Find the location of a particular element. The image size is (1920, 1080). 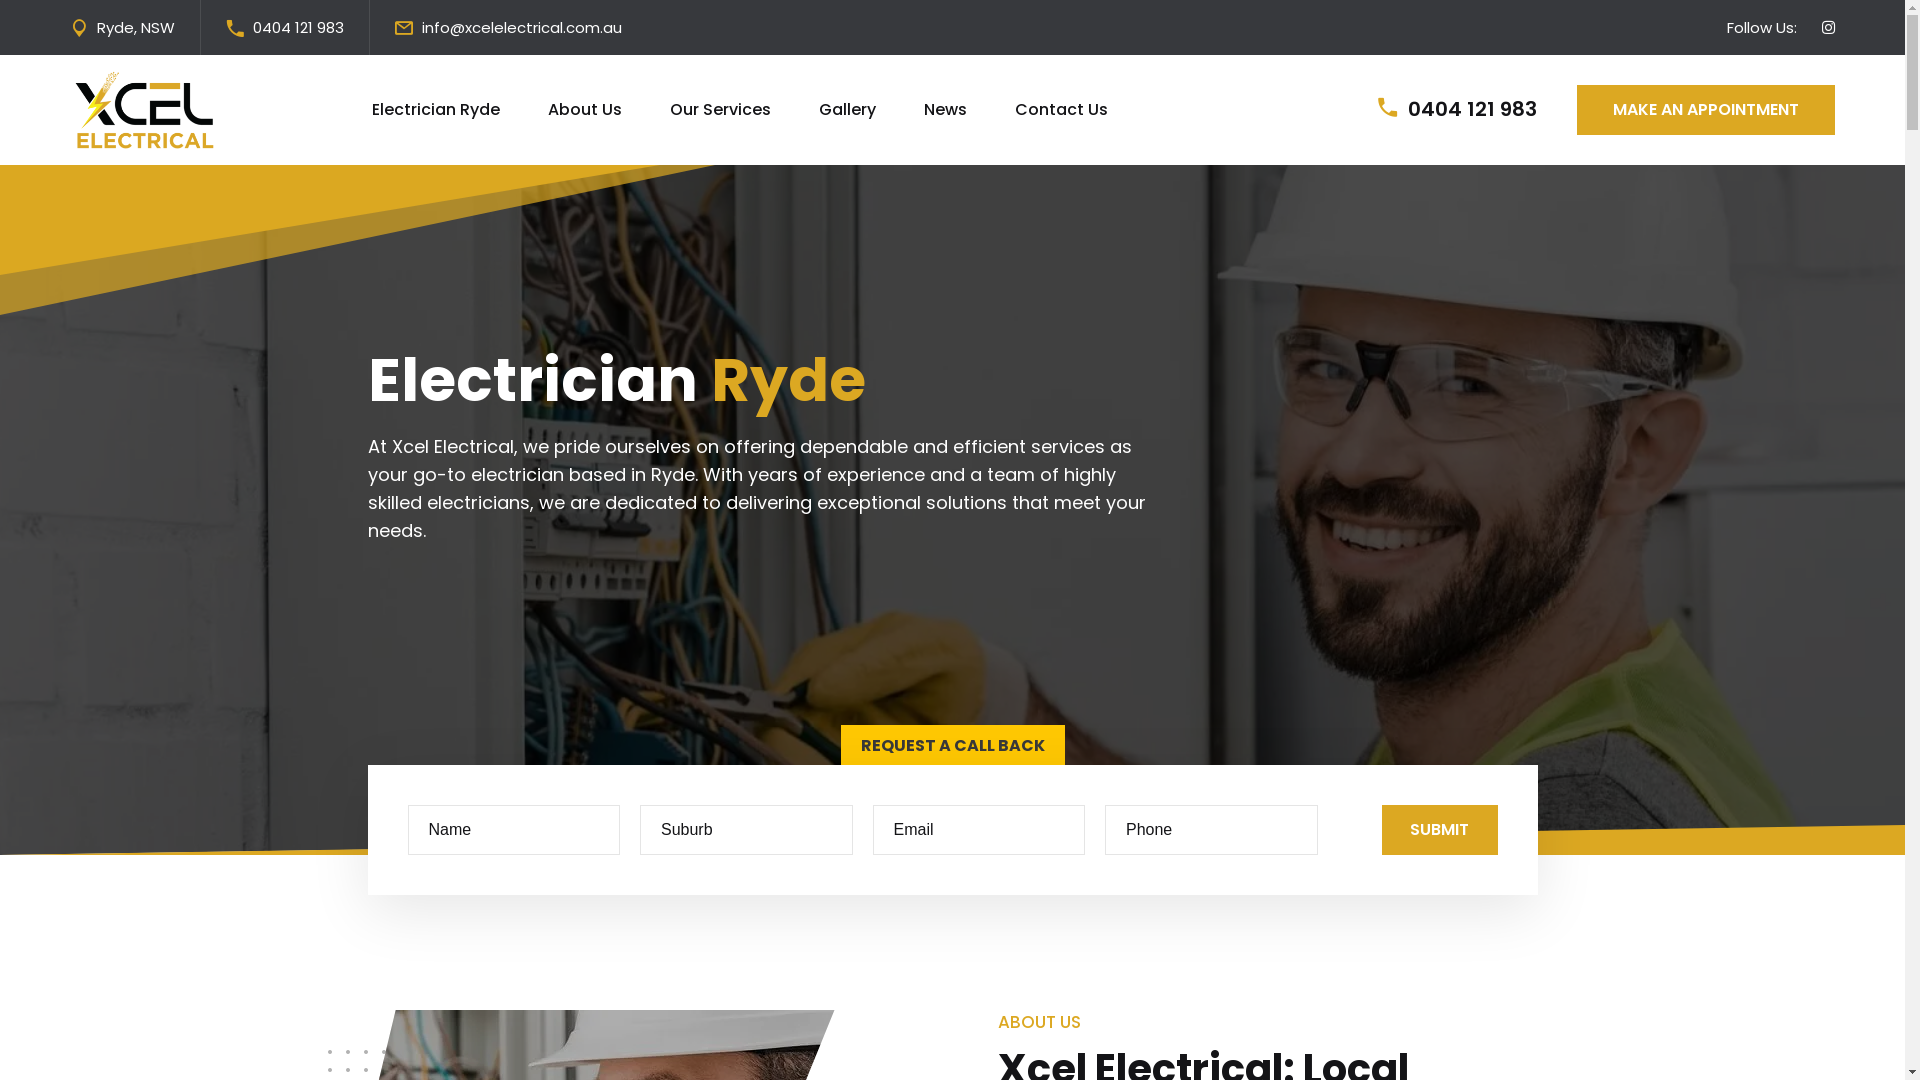

0404 121 983 is located at coordinates (1472, 109).